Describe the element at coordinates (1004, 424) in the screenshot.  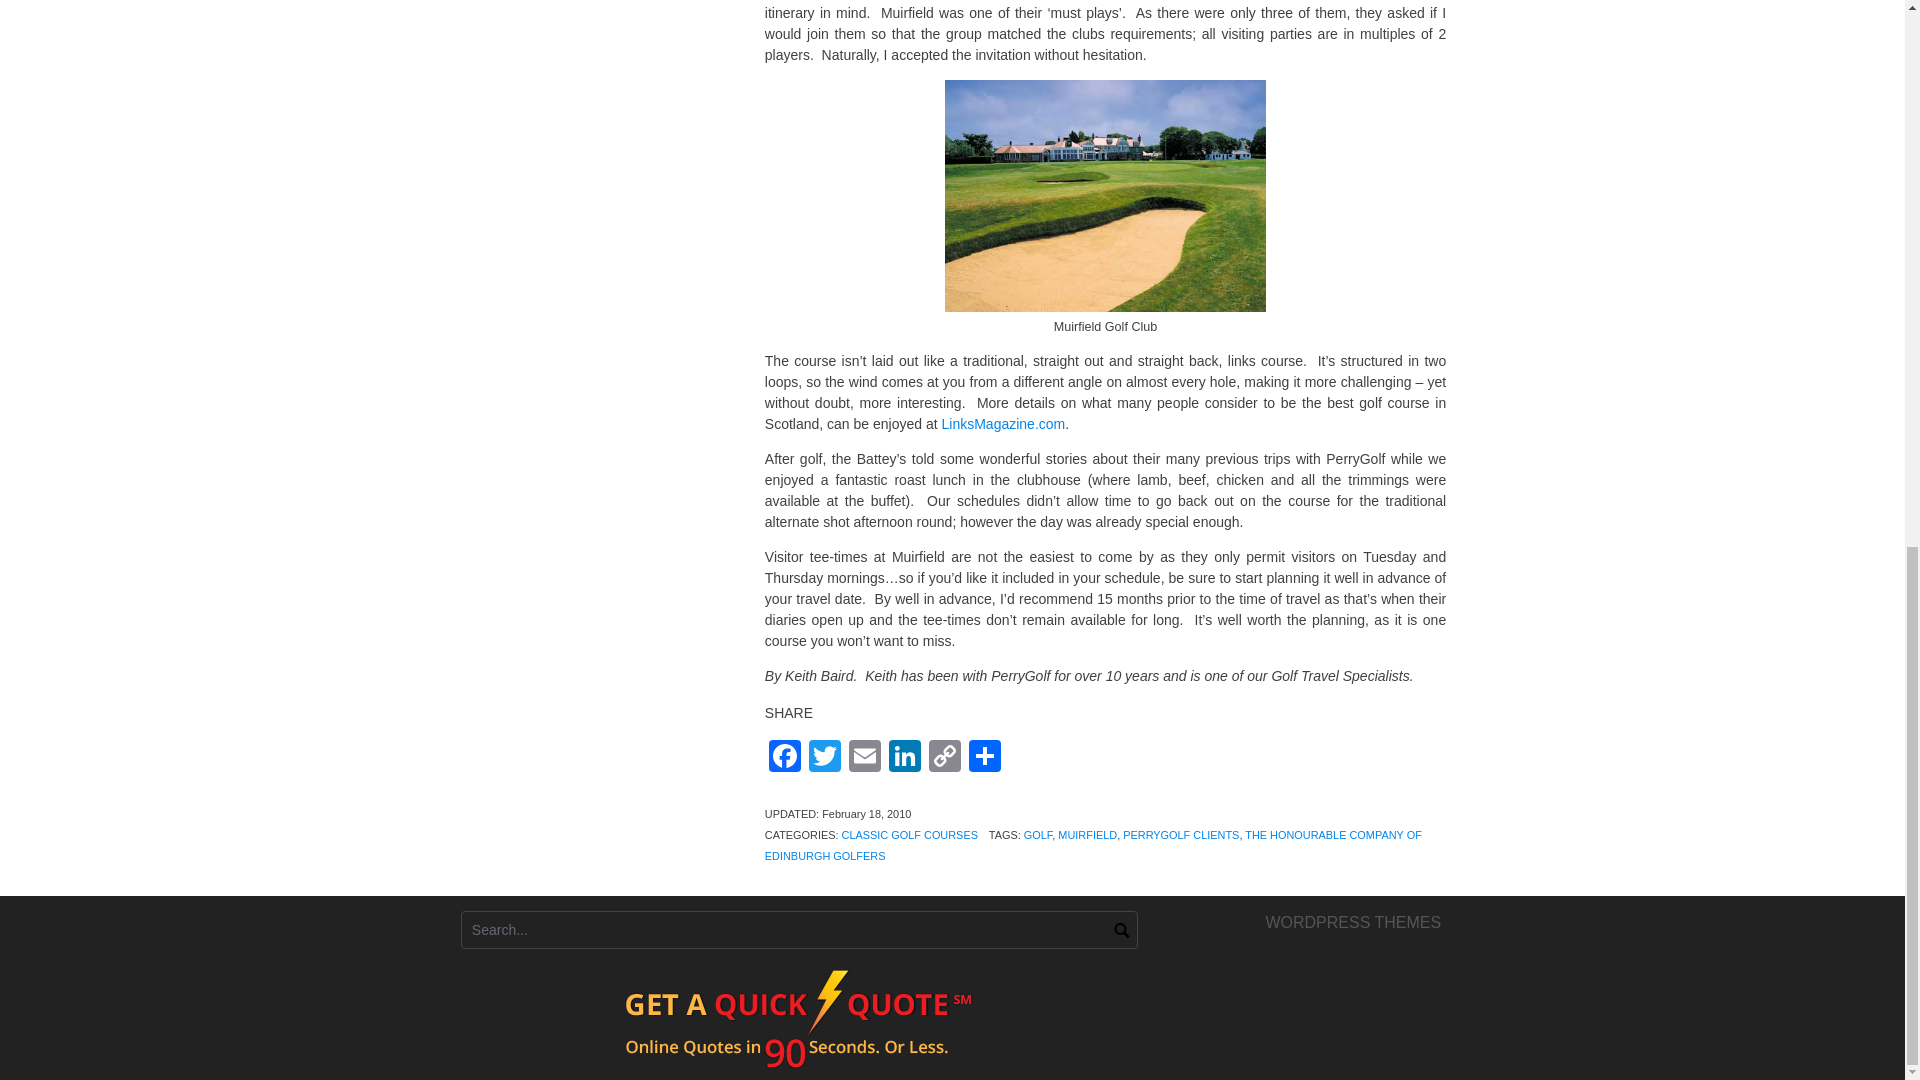
I see `LinksMagazine.com` at that location.